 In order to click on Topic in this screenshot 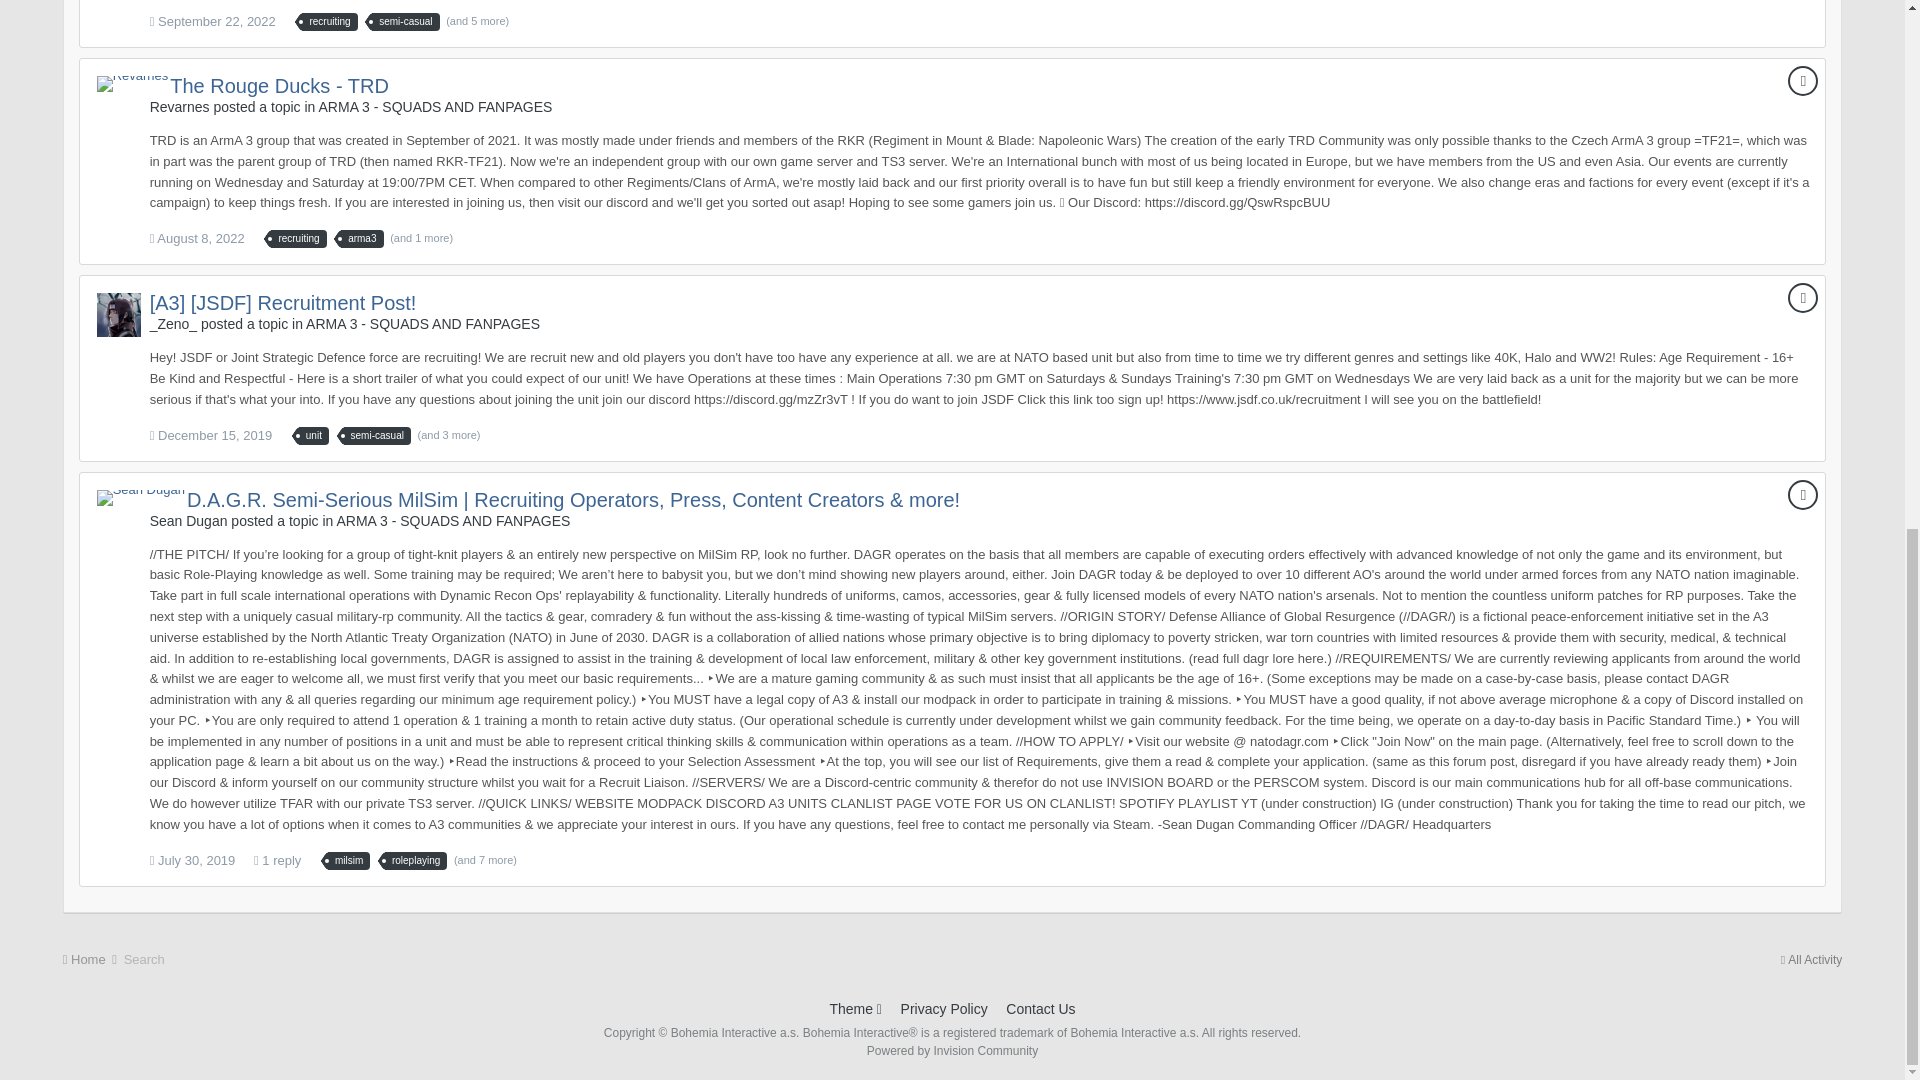, I will do `click(1802, 80)`.